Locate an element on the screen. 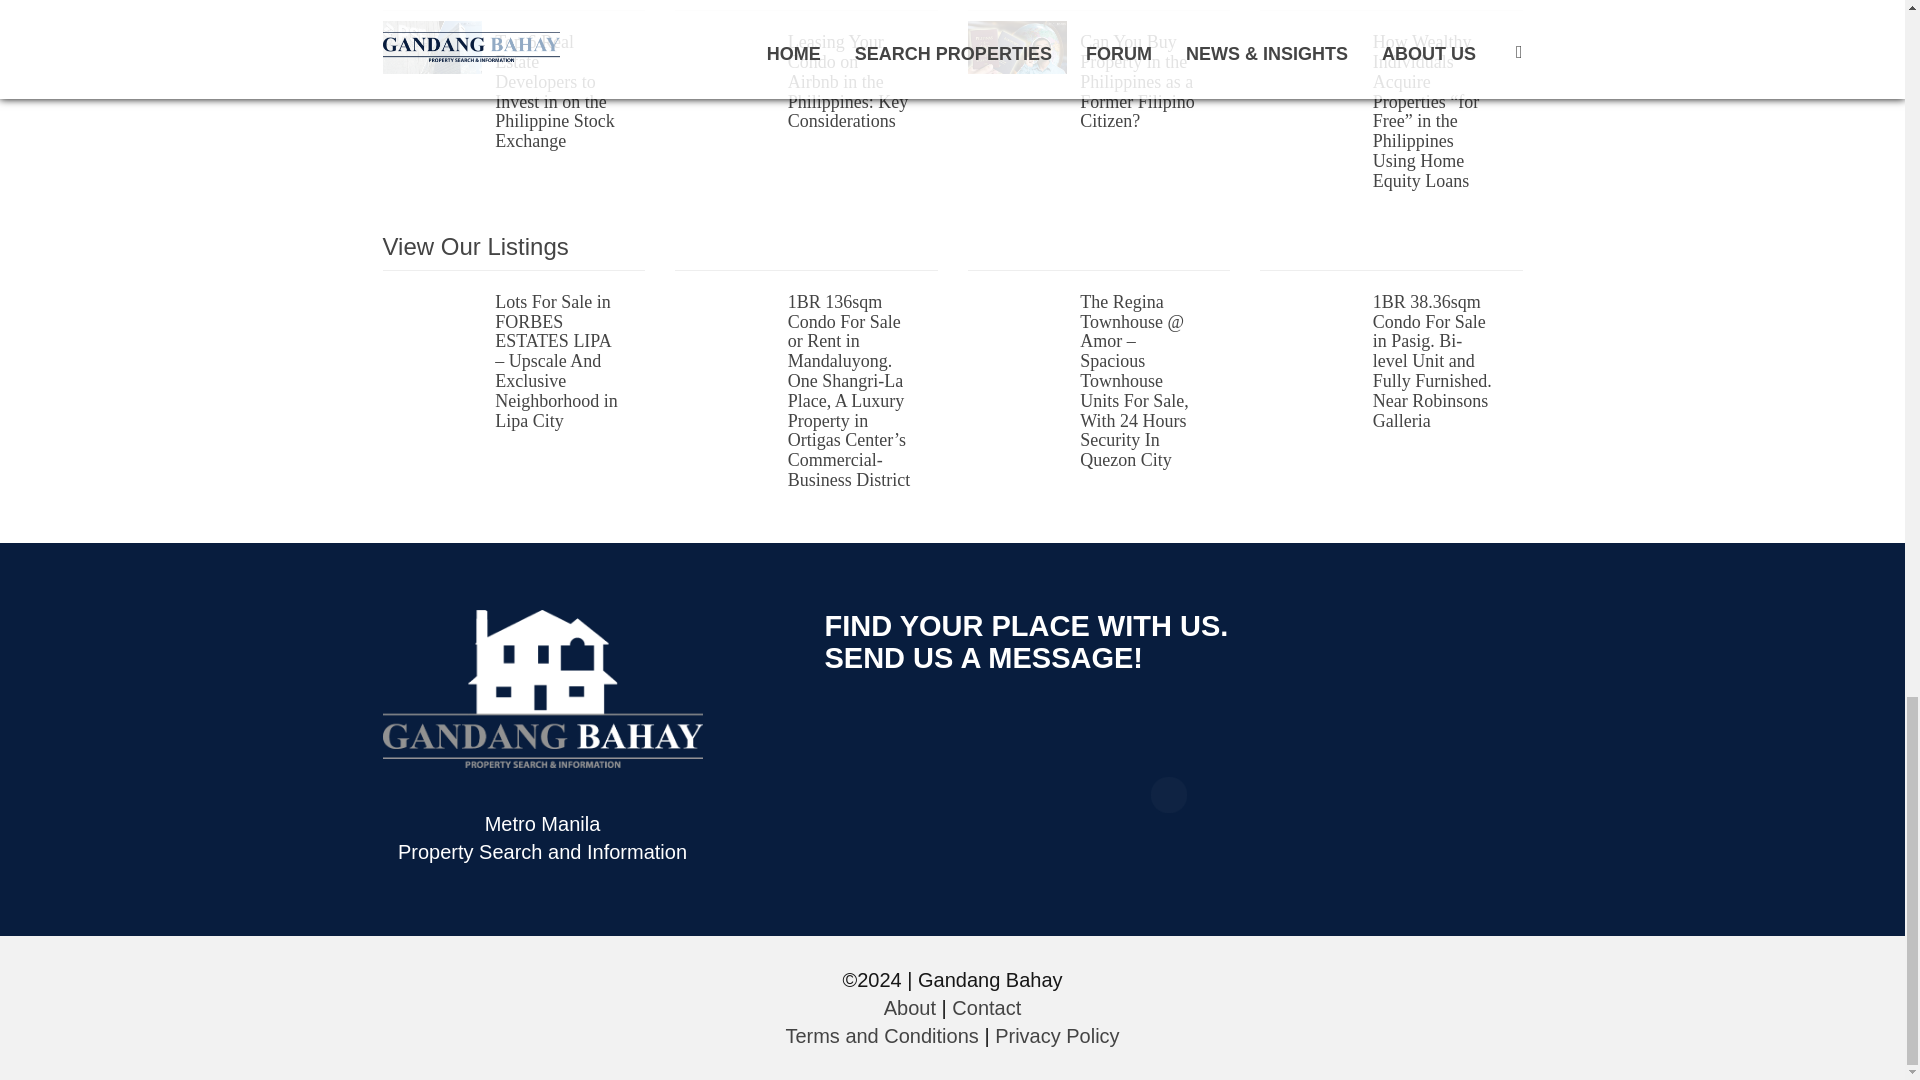 Image resolution: width=1920 pixels, height=1080 pixels. Terms and Conditions is located at coordinates (881, 1035).